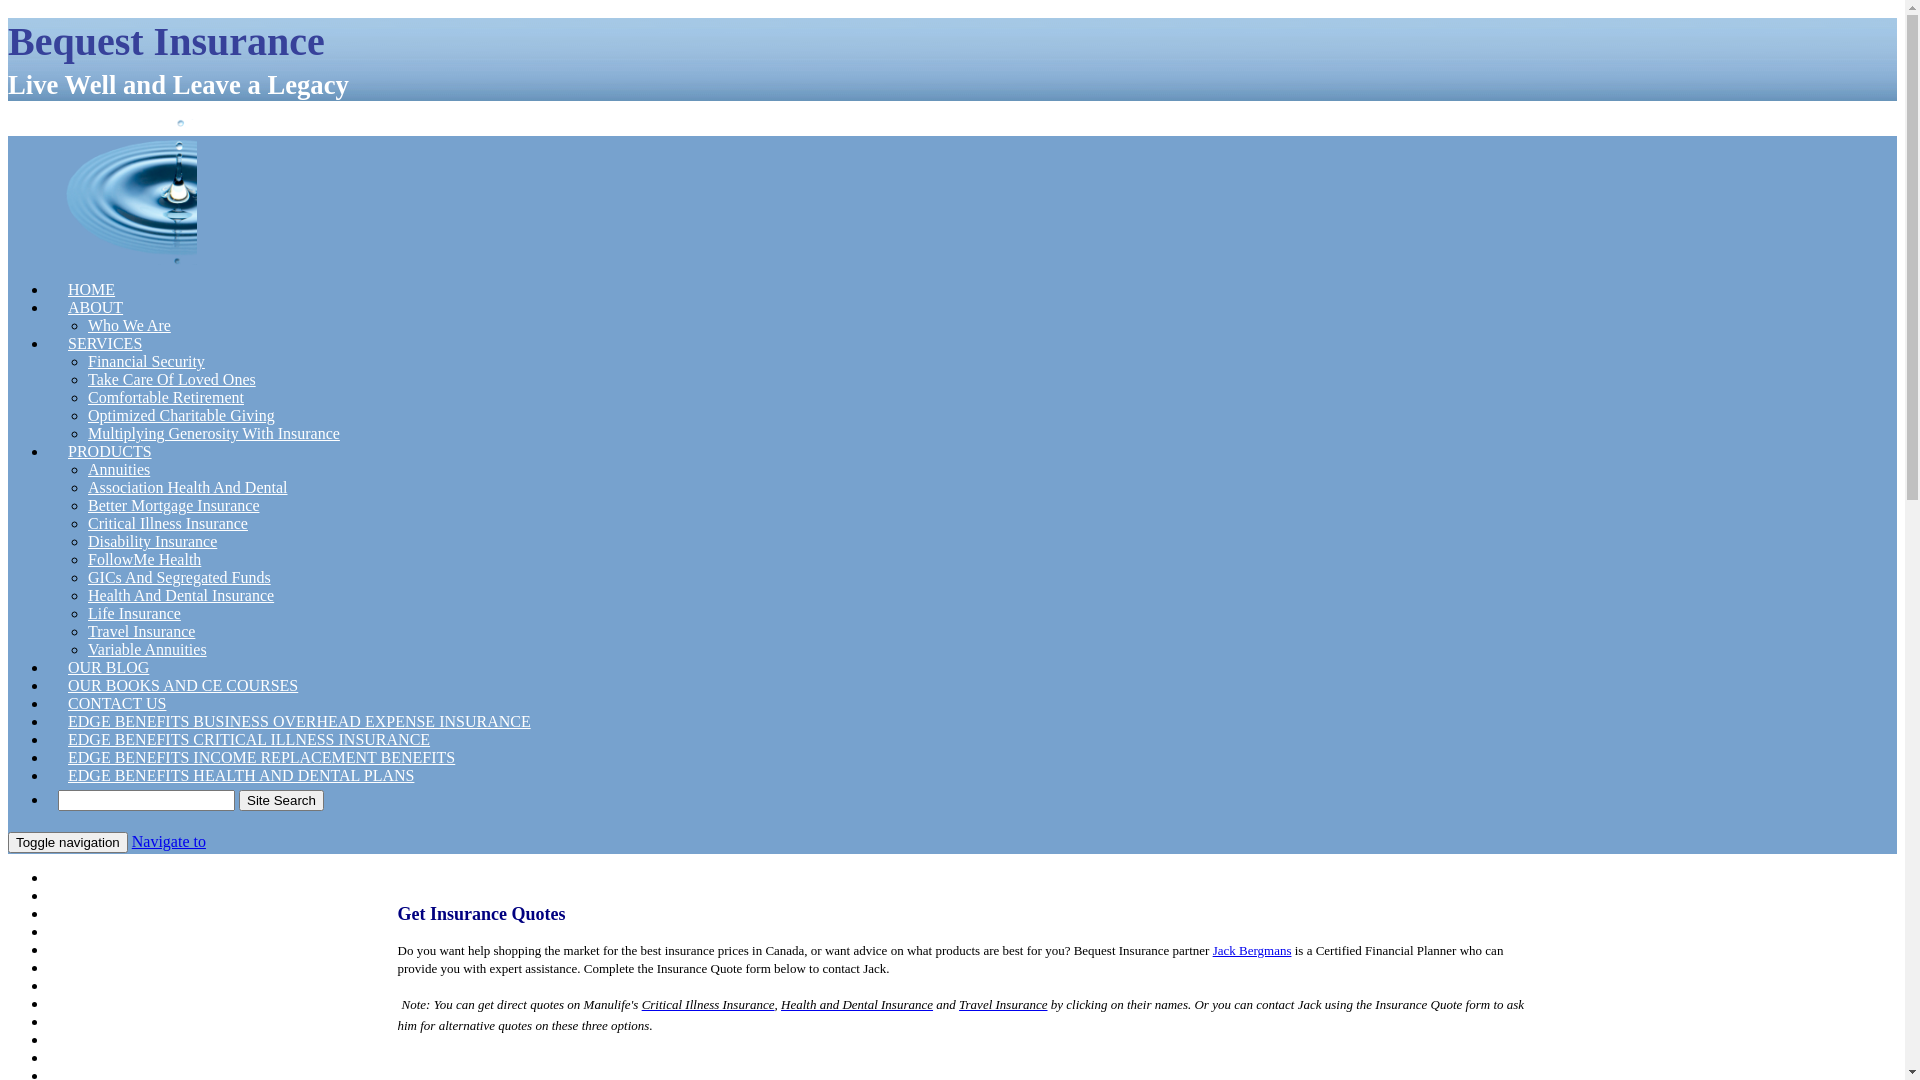 The width and height of the screenshot is (1920, 1080). I want to click on Site Search, so click(282, 800).